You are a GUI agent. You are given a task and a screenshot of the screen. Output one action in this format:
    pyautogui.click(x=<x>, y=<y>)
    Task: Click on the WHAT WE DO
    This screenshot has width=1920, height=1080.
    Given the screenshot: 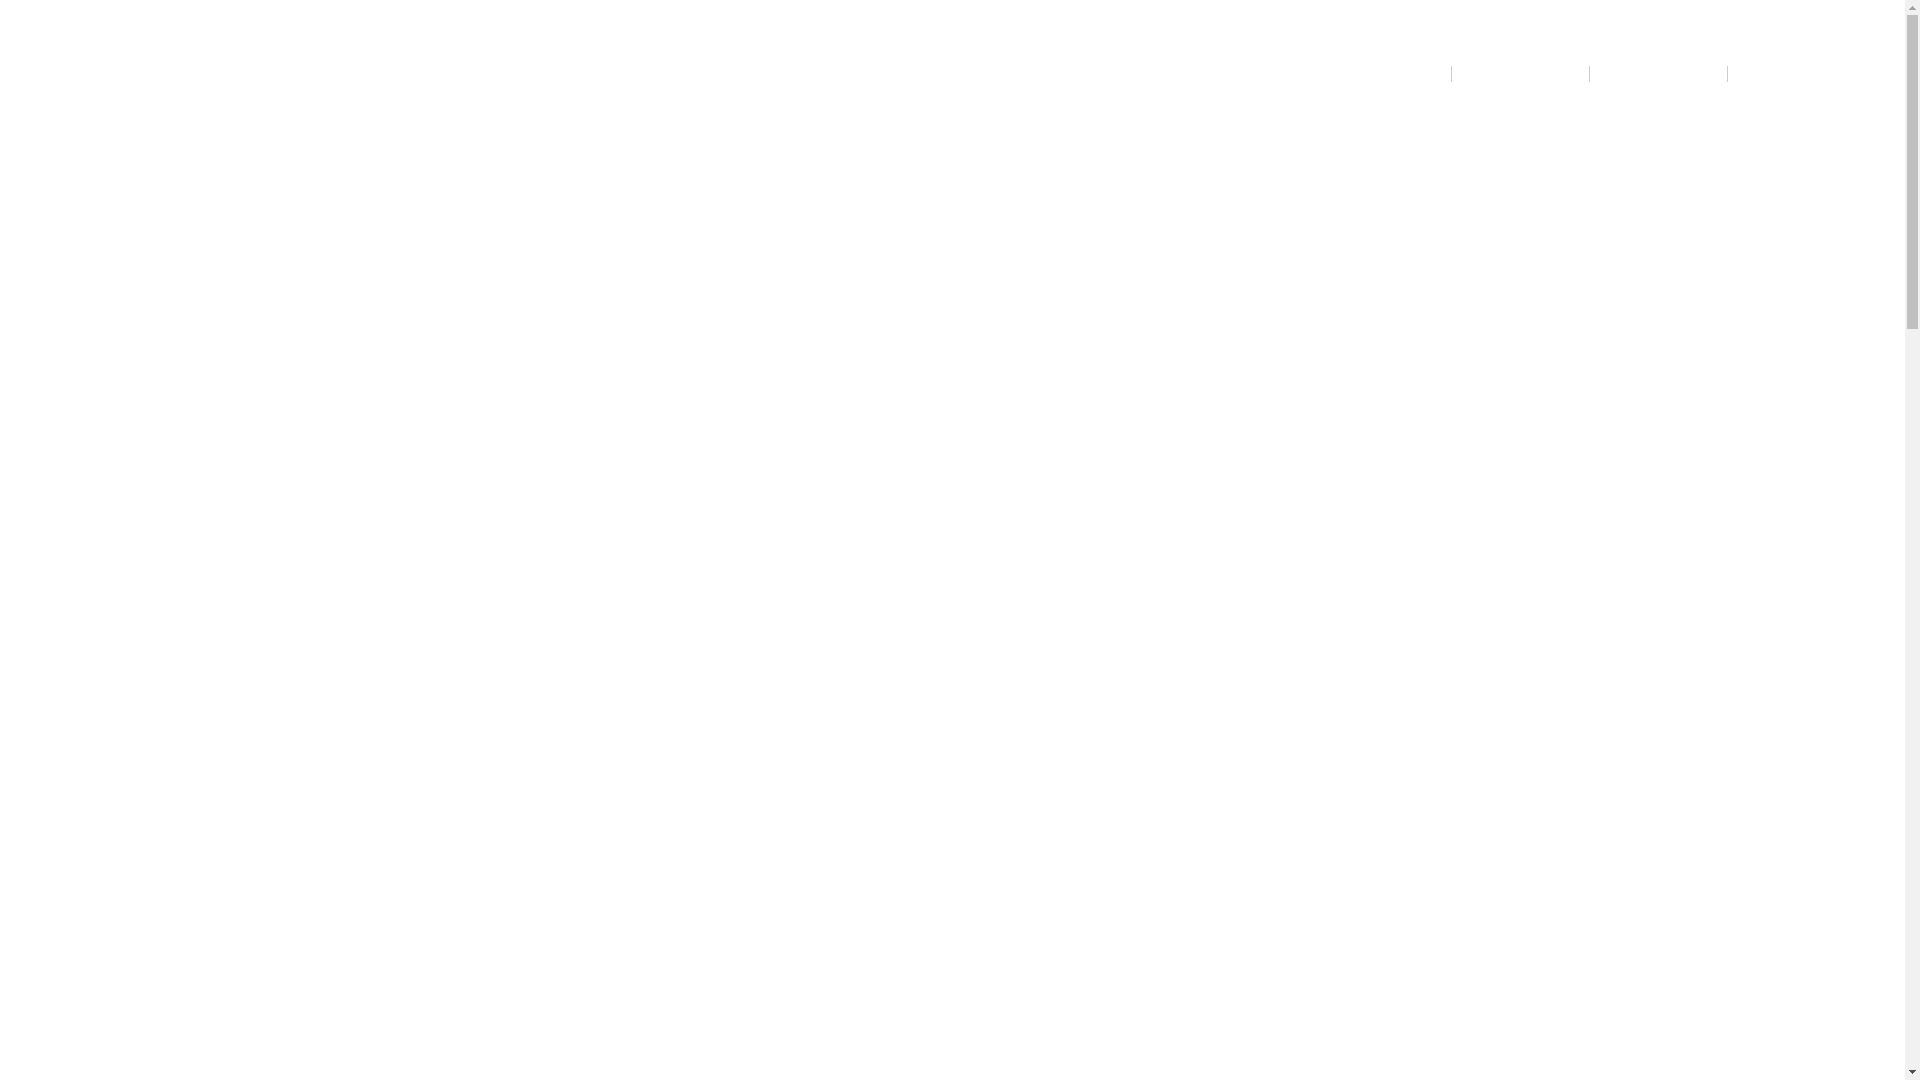 What is the action you would take?
    pyautogui.click(x=1658, y=84)
    